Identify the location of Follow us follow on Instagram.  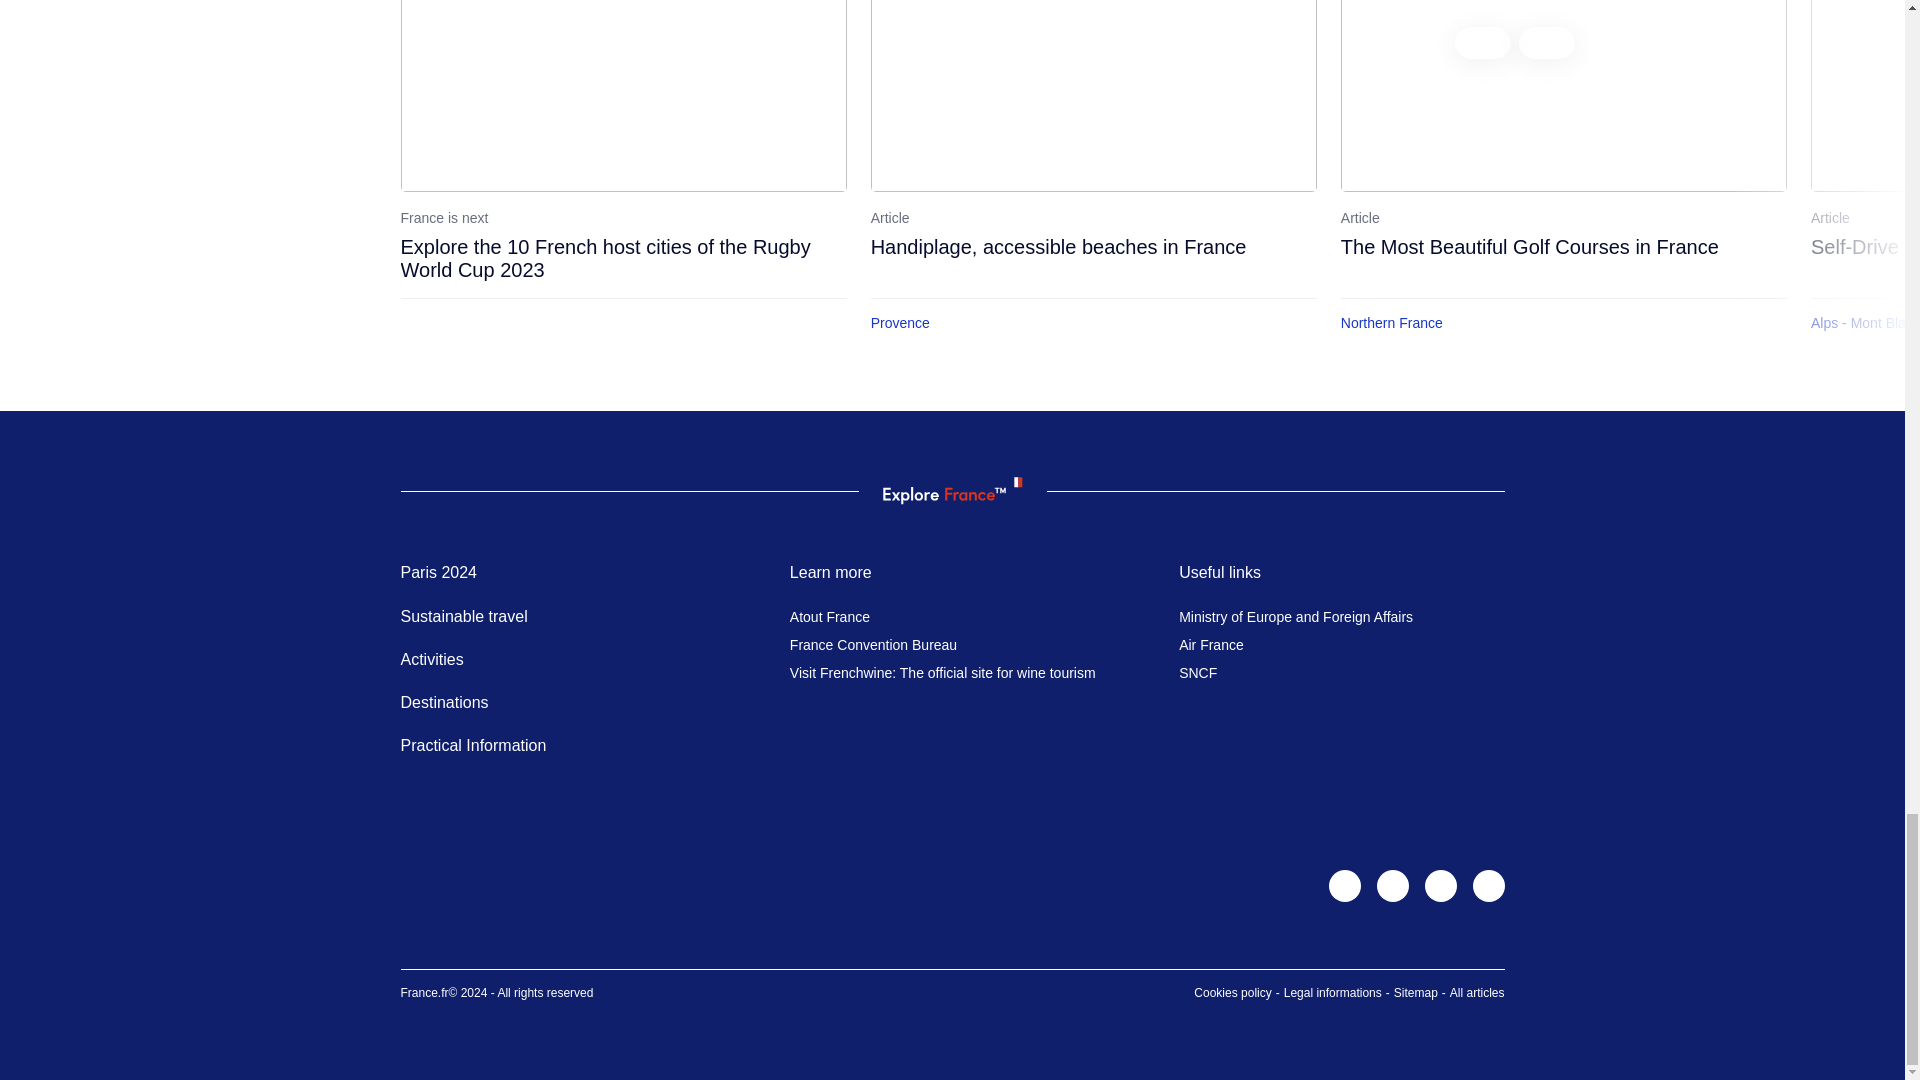
(1344, 886).